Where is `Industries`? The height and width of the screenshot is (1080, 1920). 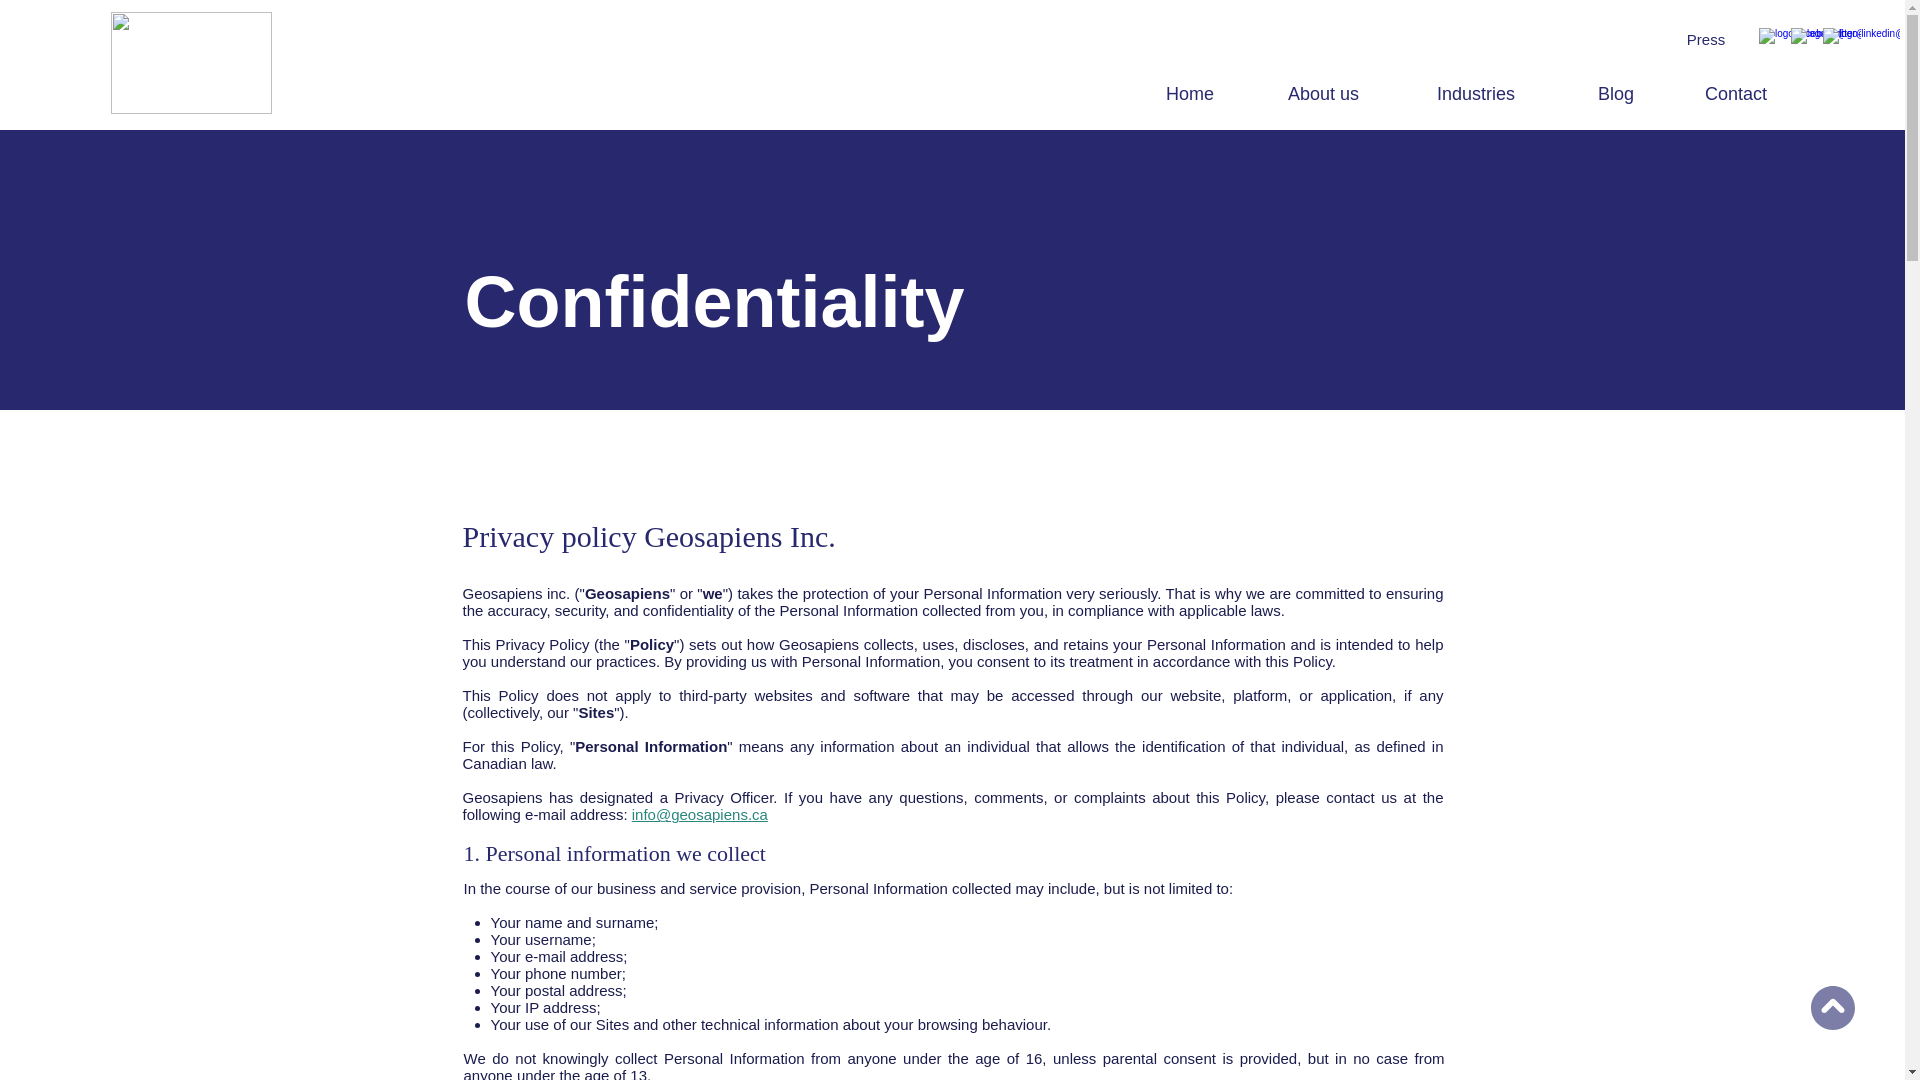
Industries is located at coordinates (1502, 94).